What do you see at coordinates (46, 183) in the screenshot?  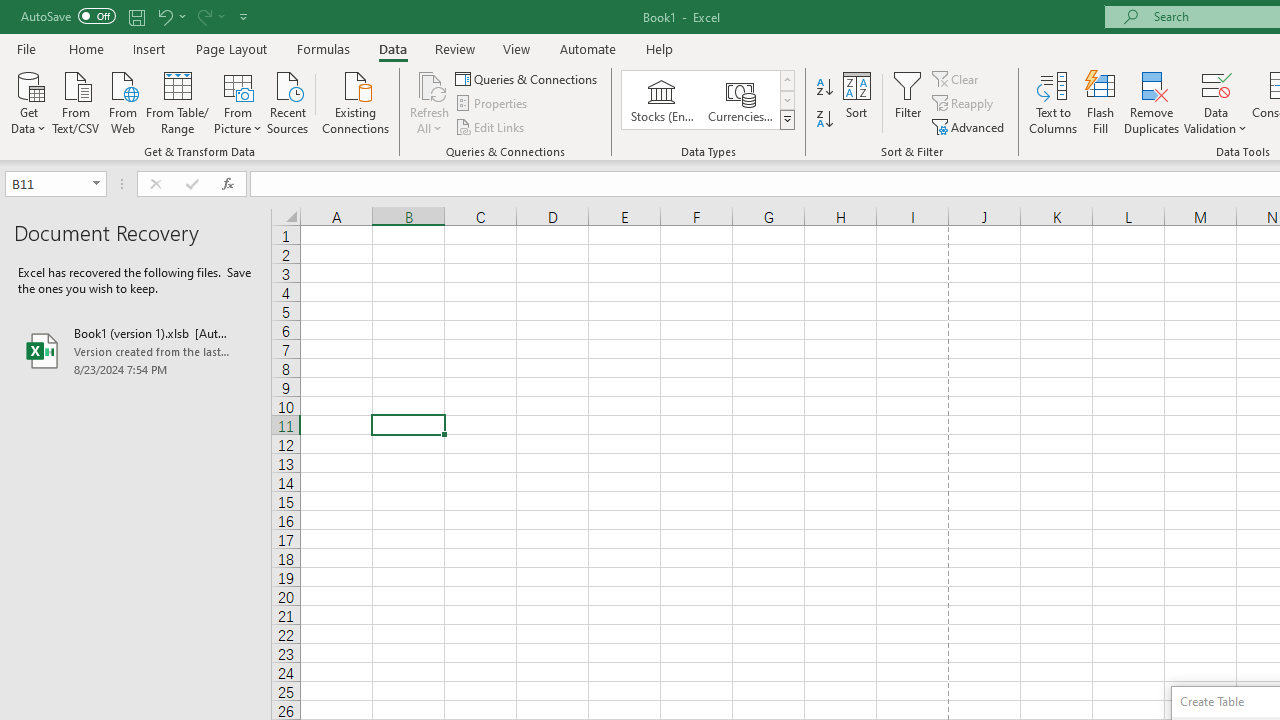 I see `Name Box` at bounding box center [46, 183].